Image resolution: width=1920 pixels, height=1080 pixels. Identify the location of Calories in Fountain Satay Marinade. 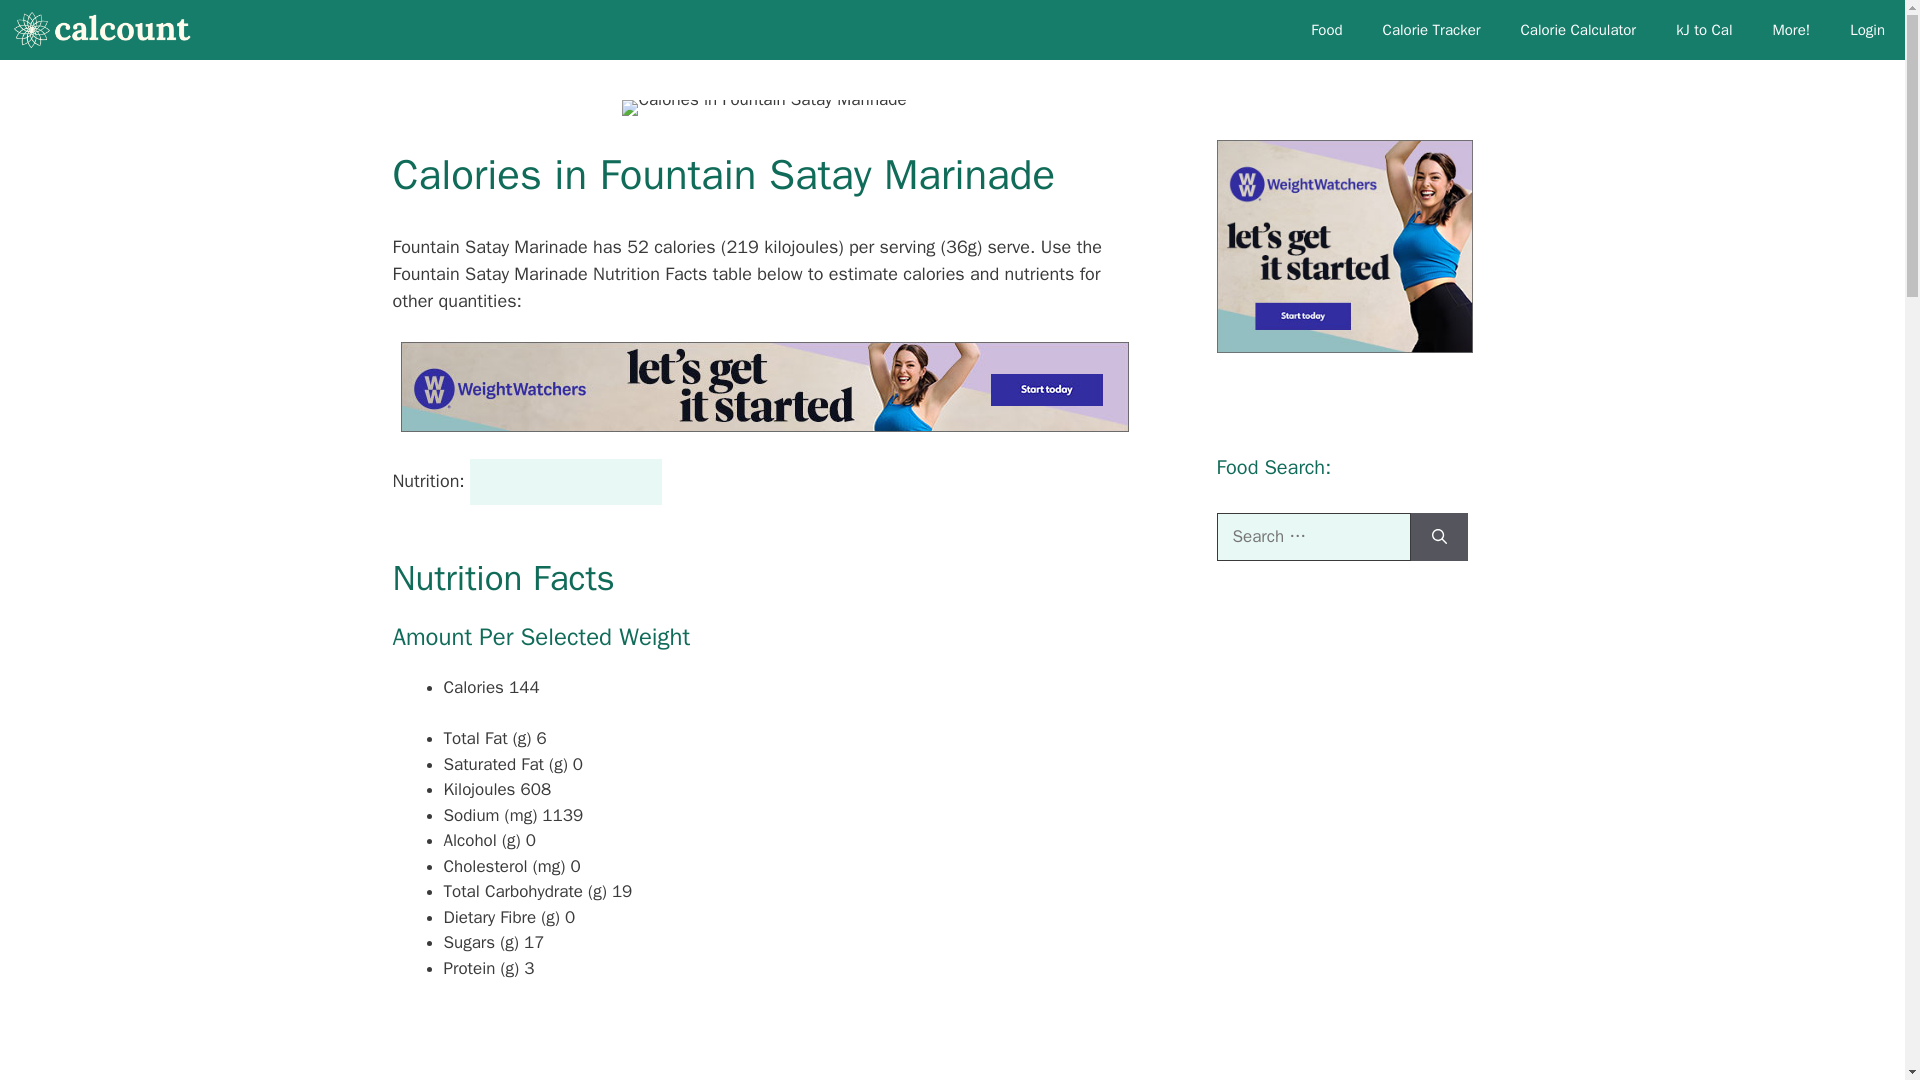
(764, 108).